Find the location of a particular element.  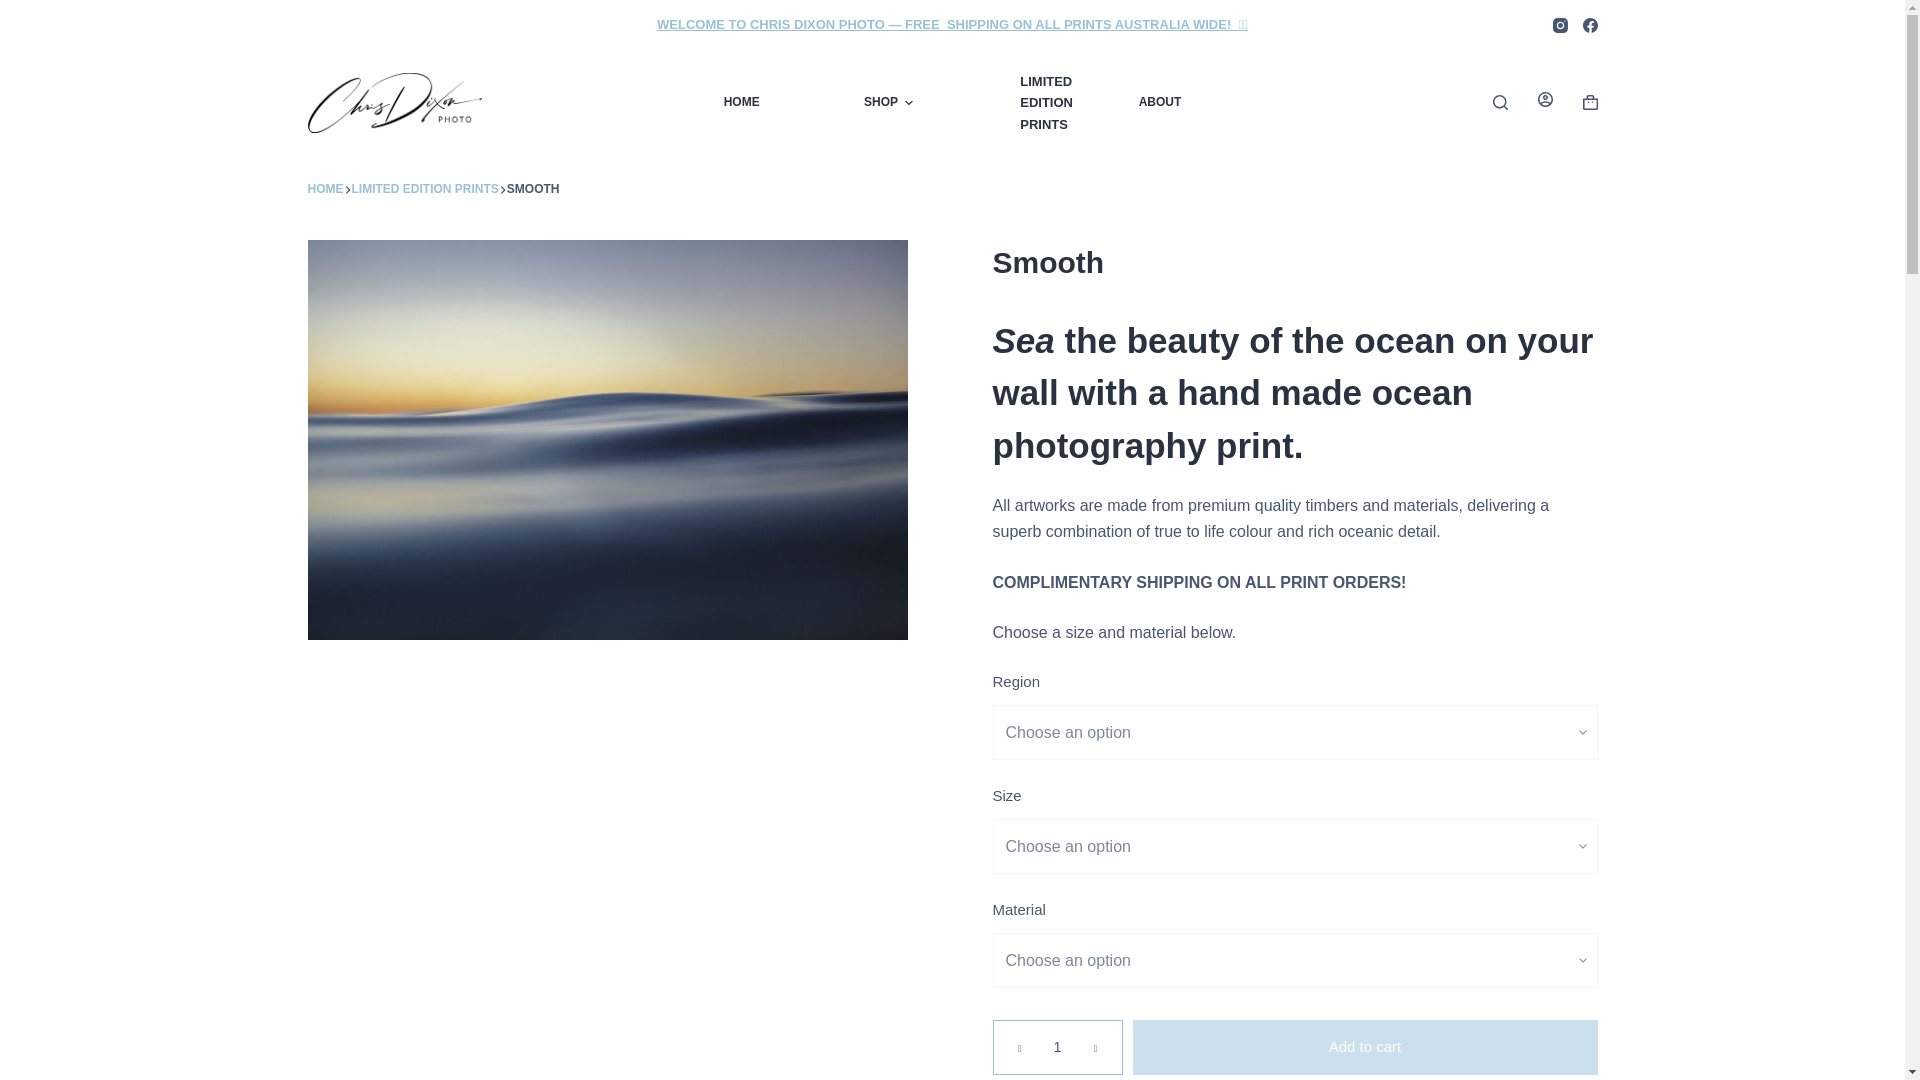

Shopping cart is located at coordinates (1590, 102).